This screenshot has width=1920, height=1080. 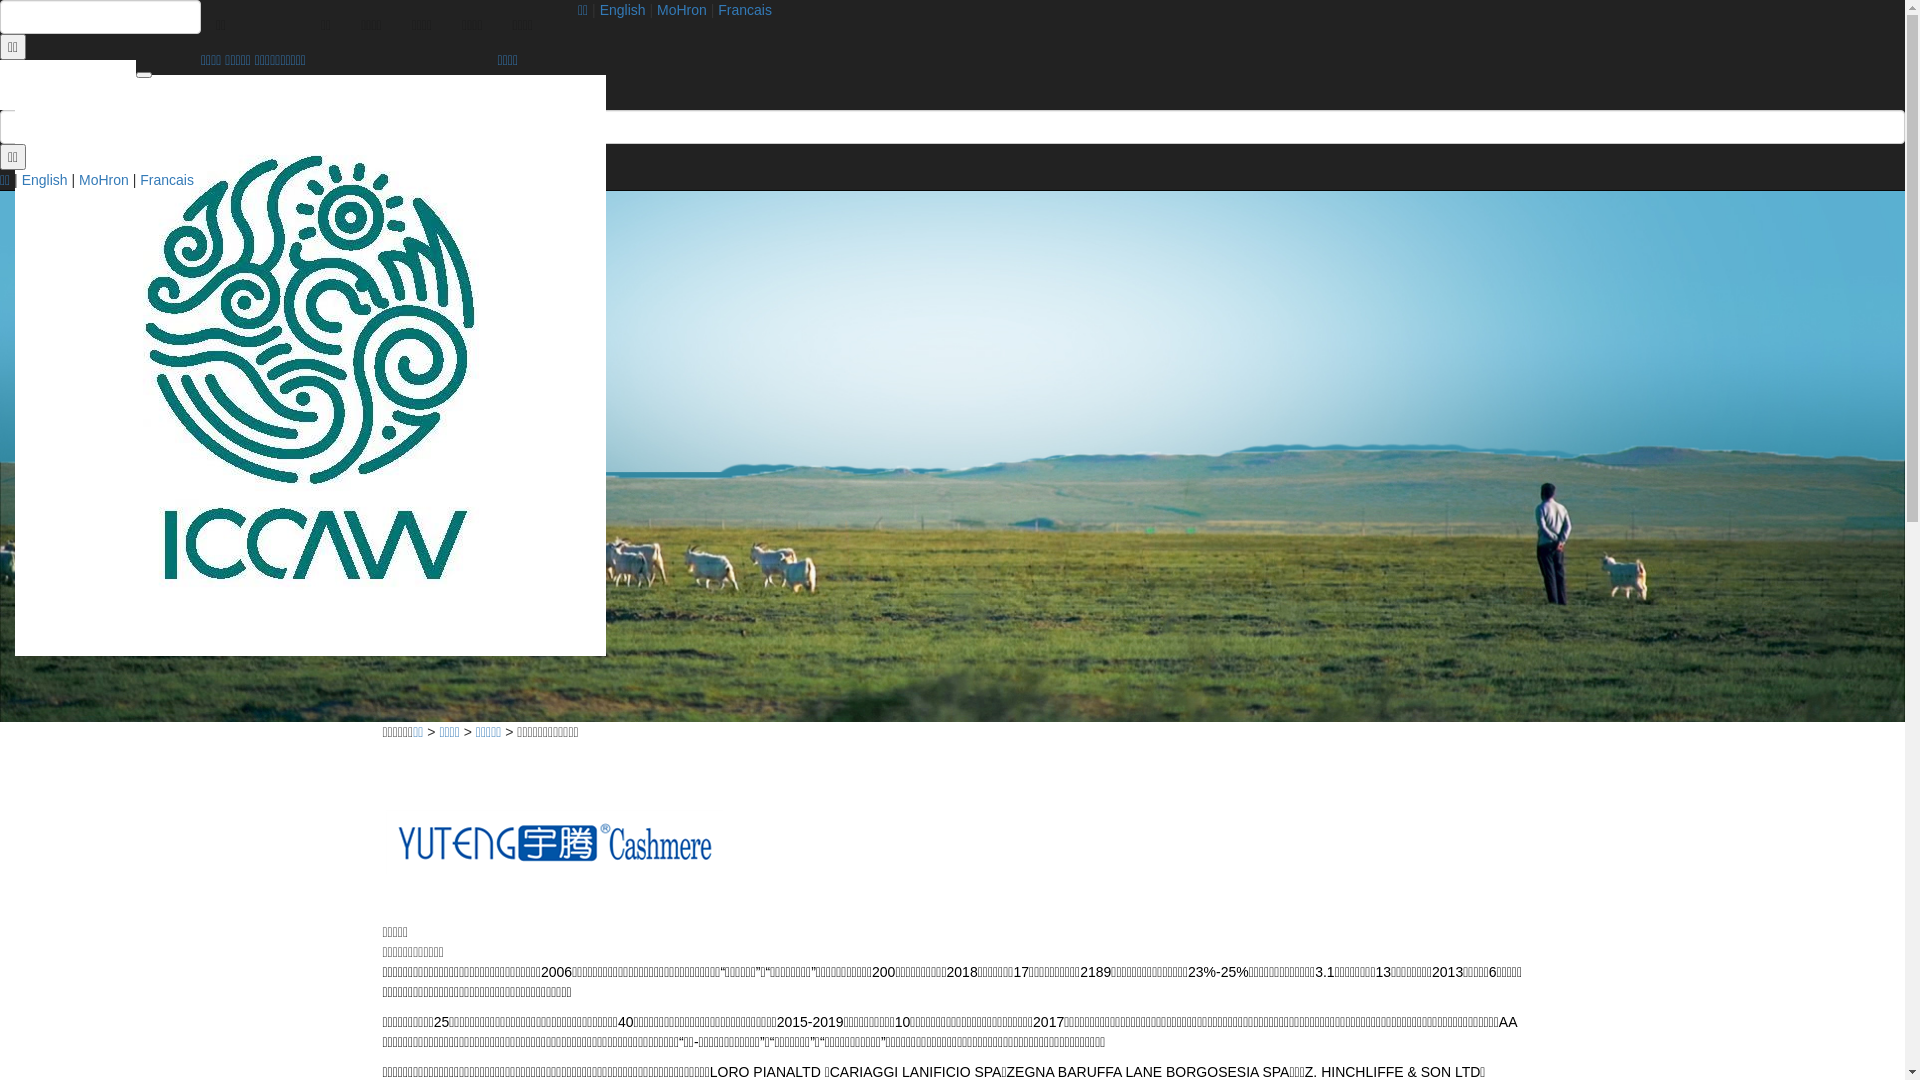 I want to click on Francais, so click(x=167, y=180).